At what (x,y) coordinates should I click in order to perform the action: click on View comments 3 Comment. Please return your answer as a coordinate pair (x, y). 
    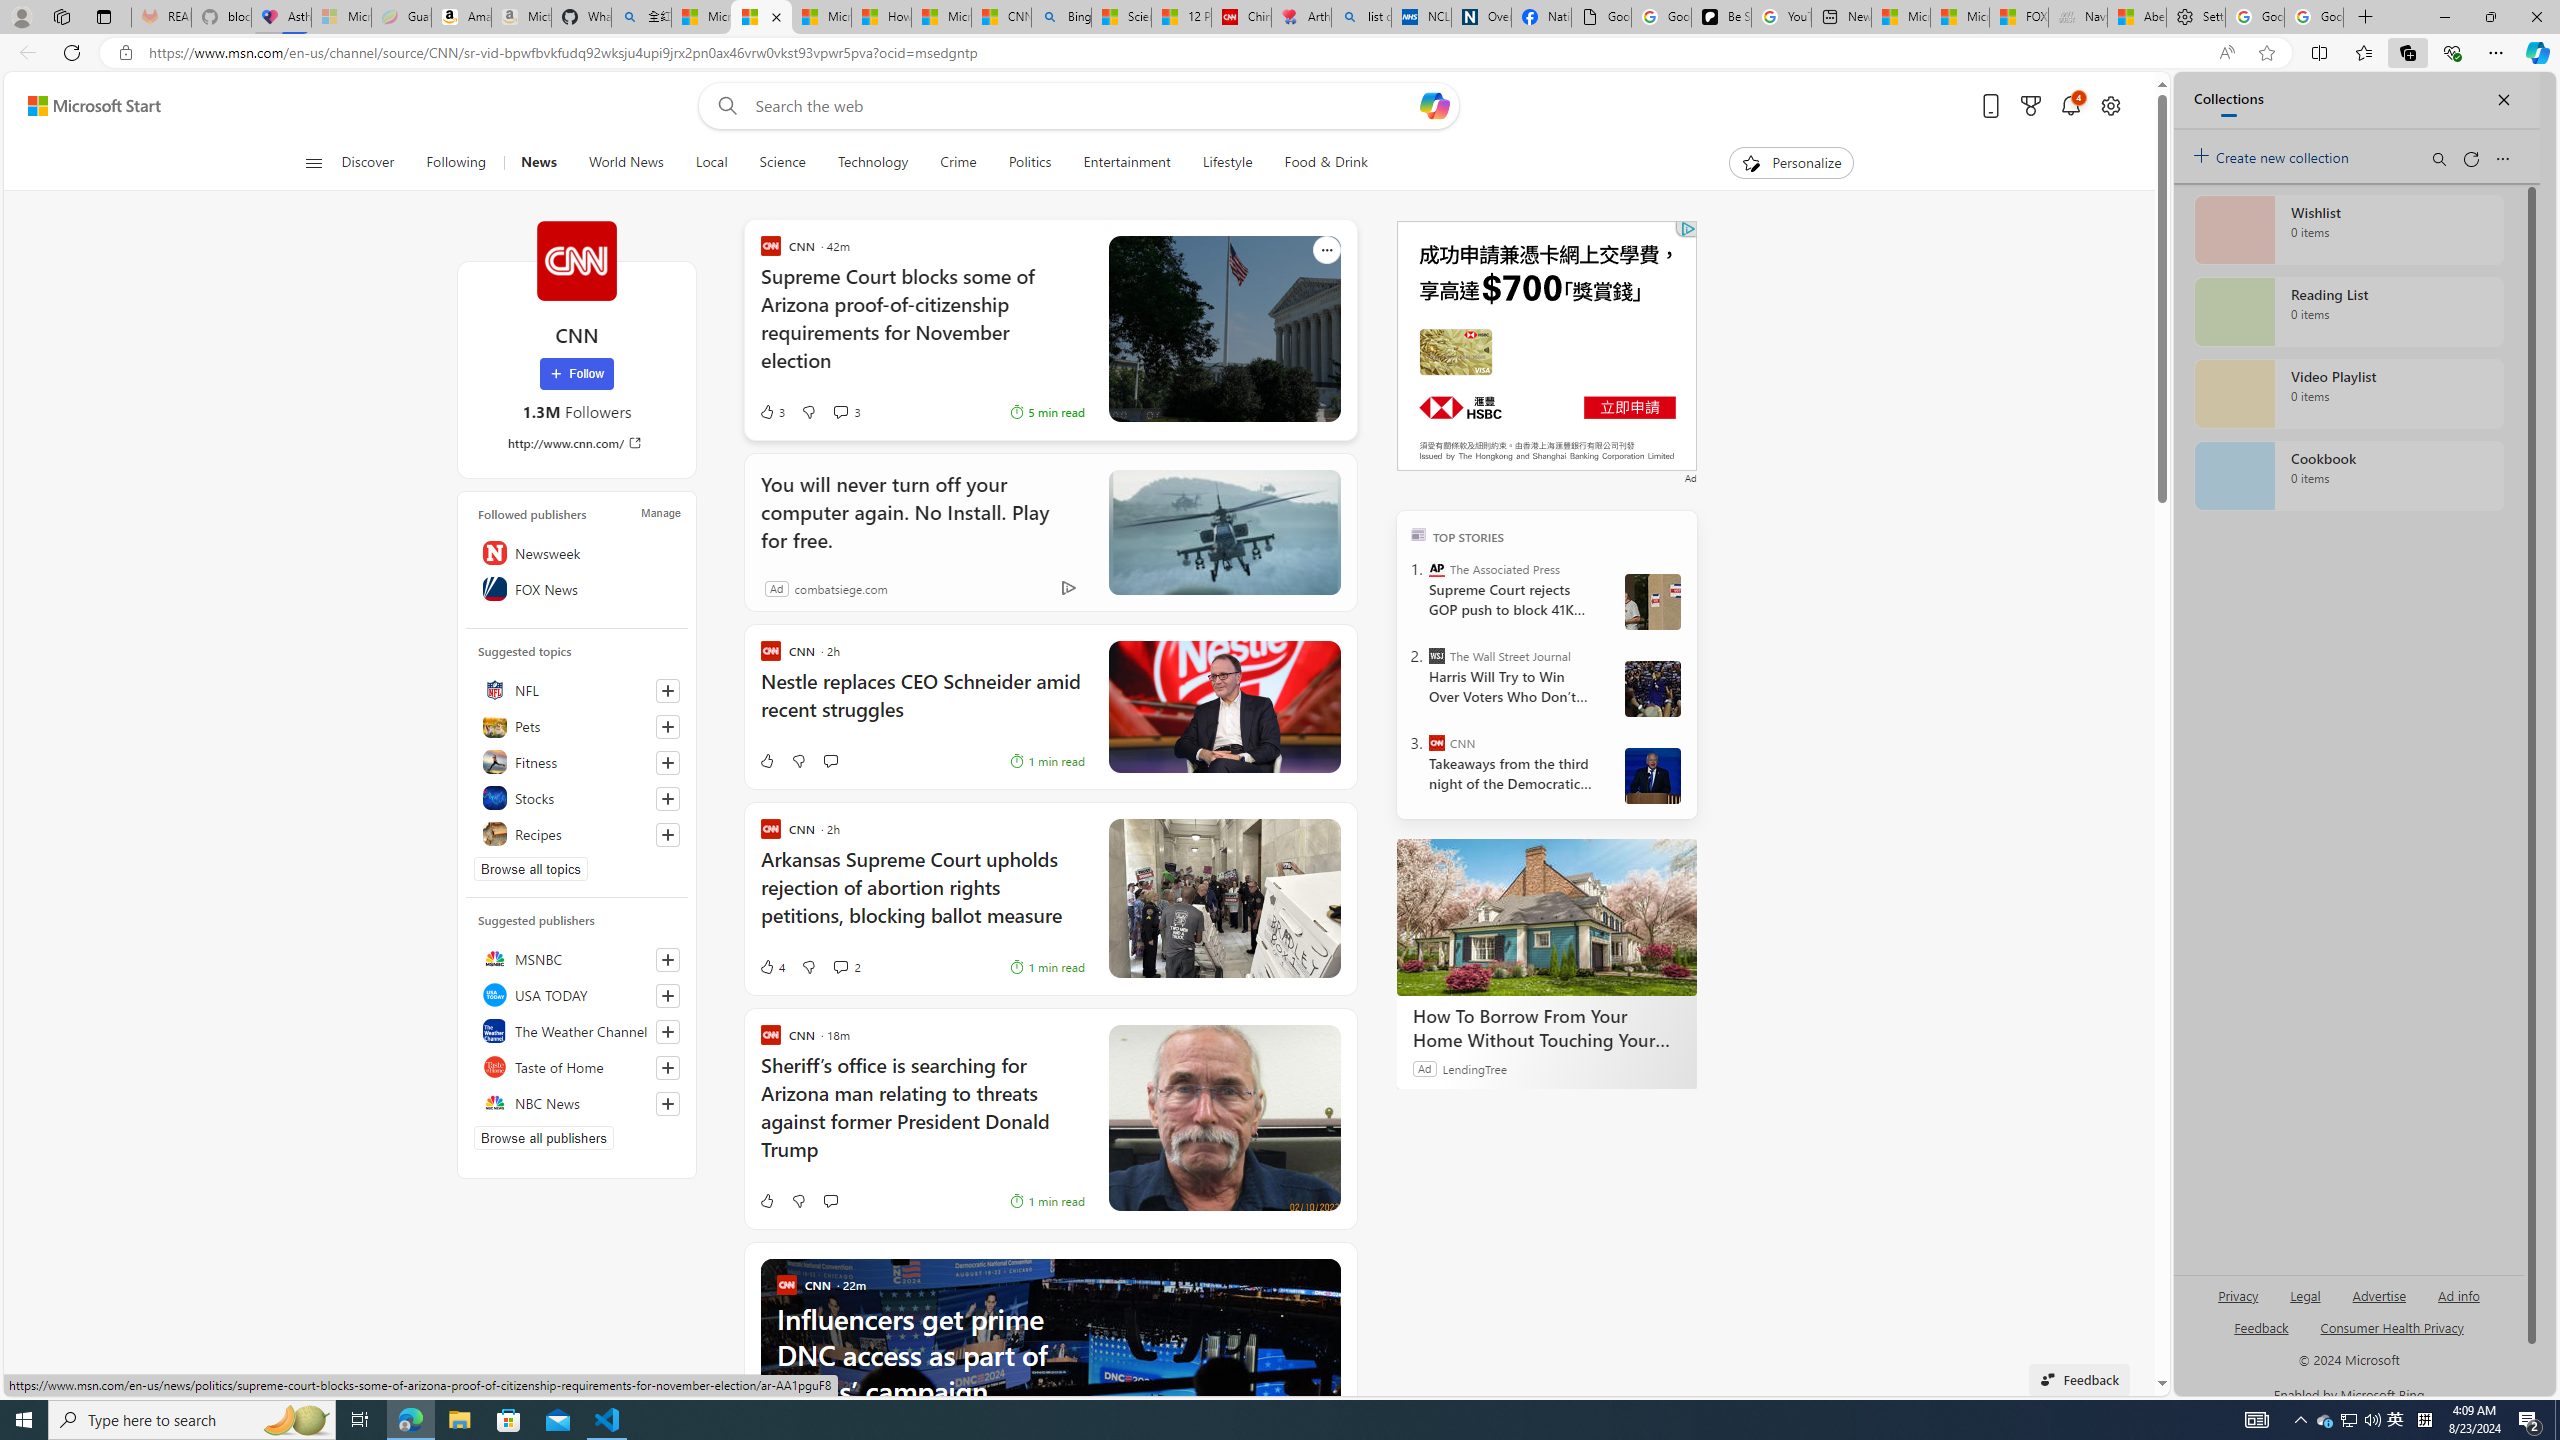
    Looking at the image, I should click on (846, 412).